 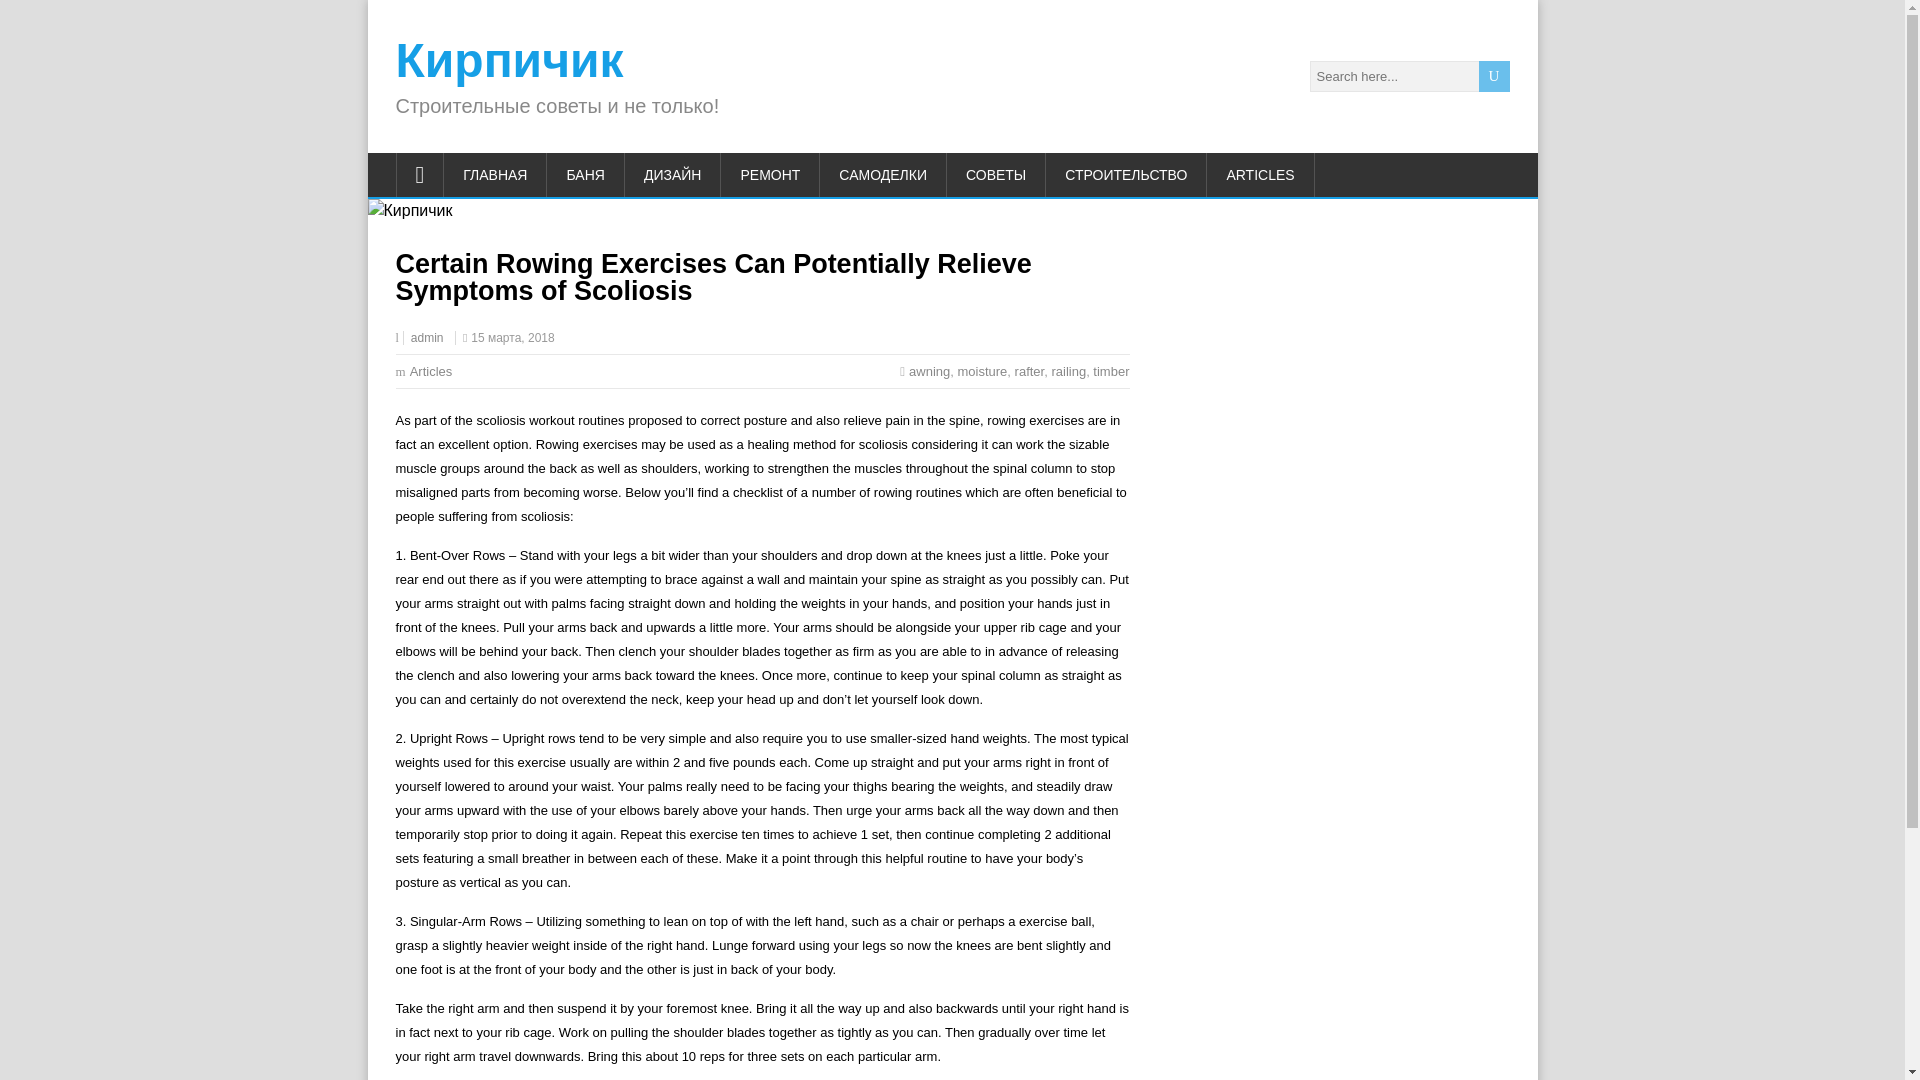 What do you see at coordinates (426, 337) in the screenshot?
I see `admin` at bounding box center [426, 337].